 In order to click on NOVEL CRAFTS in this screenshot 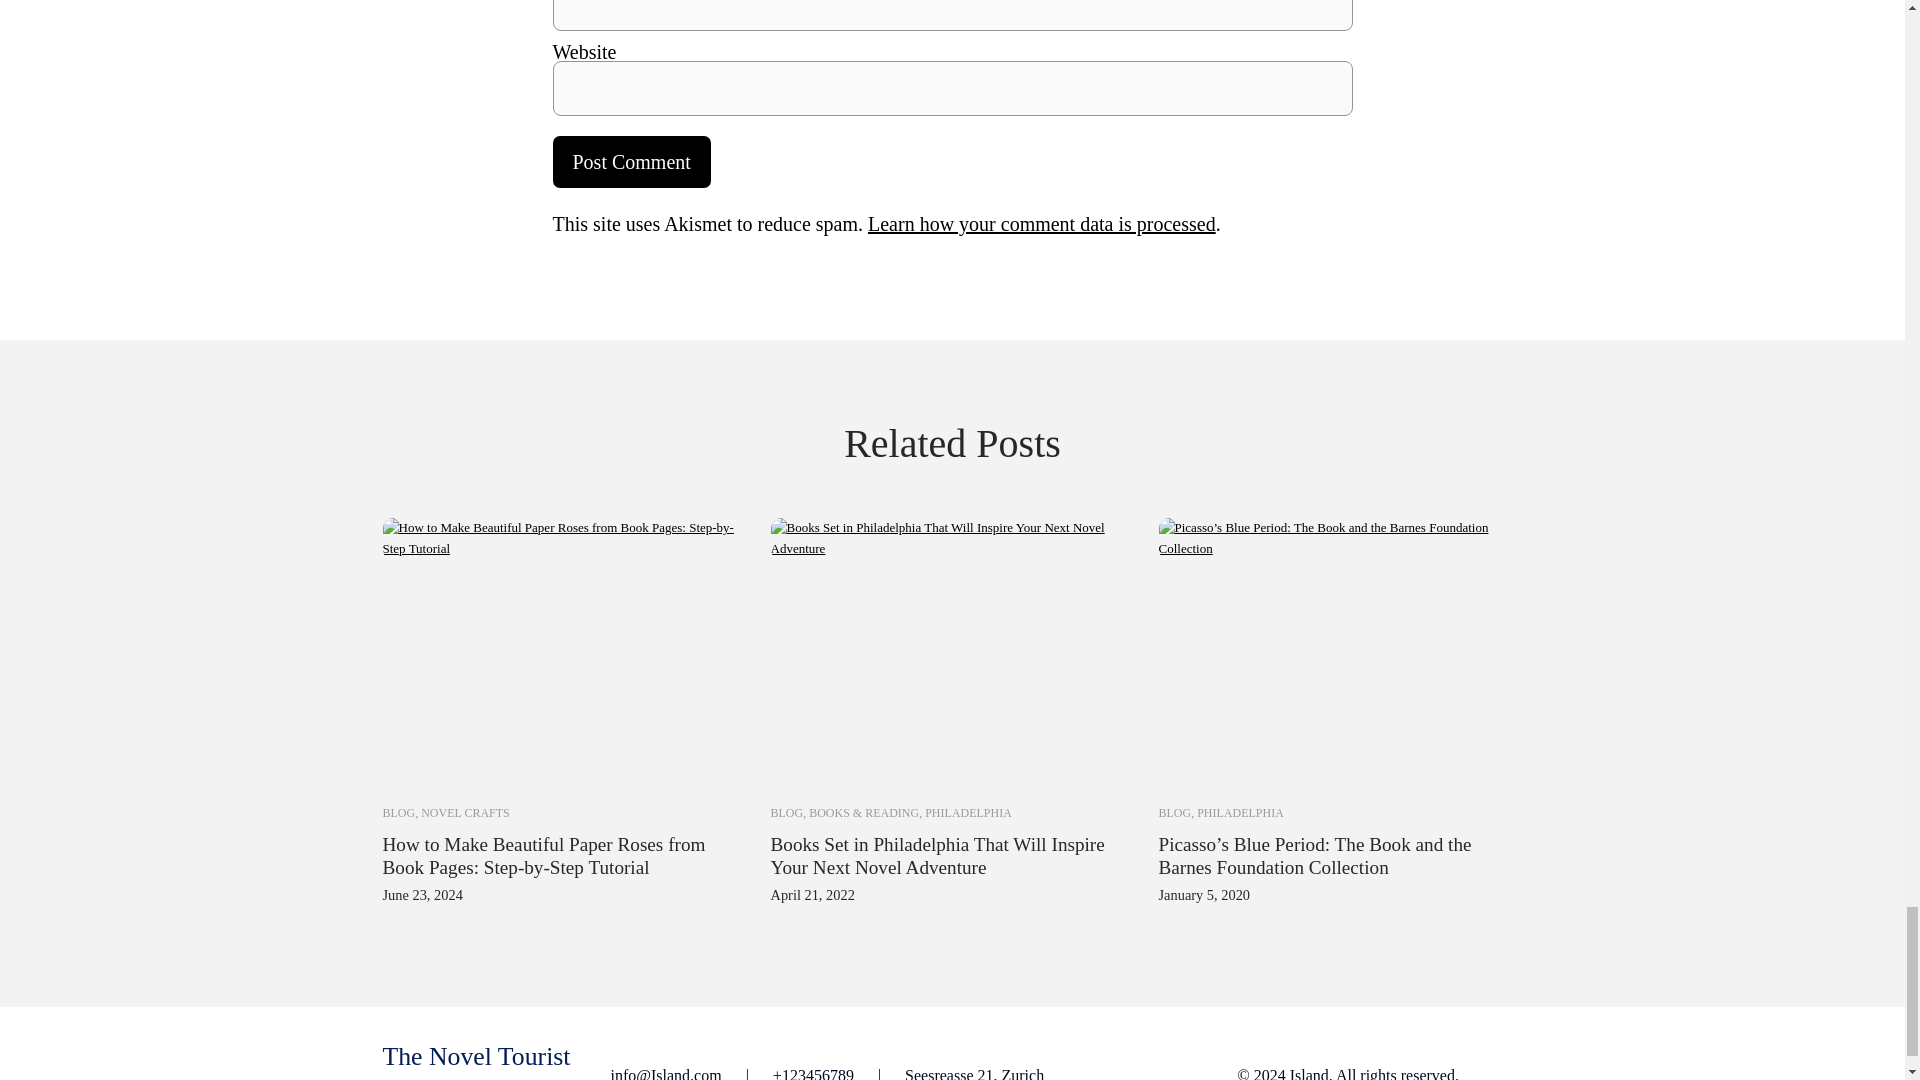, I will do `click(465, 812)`.